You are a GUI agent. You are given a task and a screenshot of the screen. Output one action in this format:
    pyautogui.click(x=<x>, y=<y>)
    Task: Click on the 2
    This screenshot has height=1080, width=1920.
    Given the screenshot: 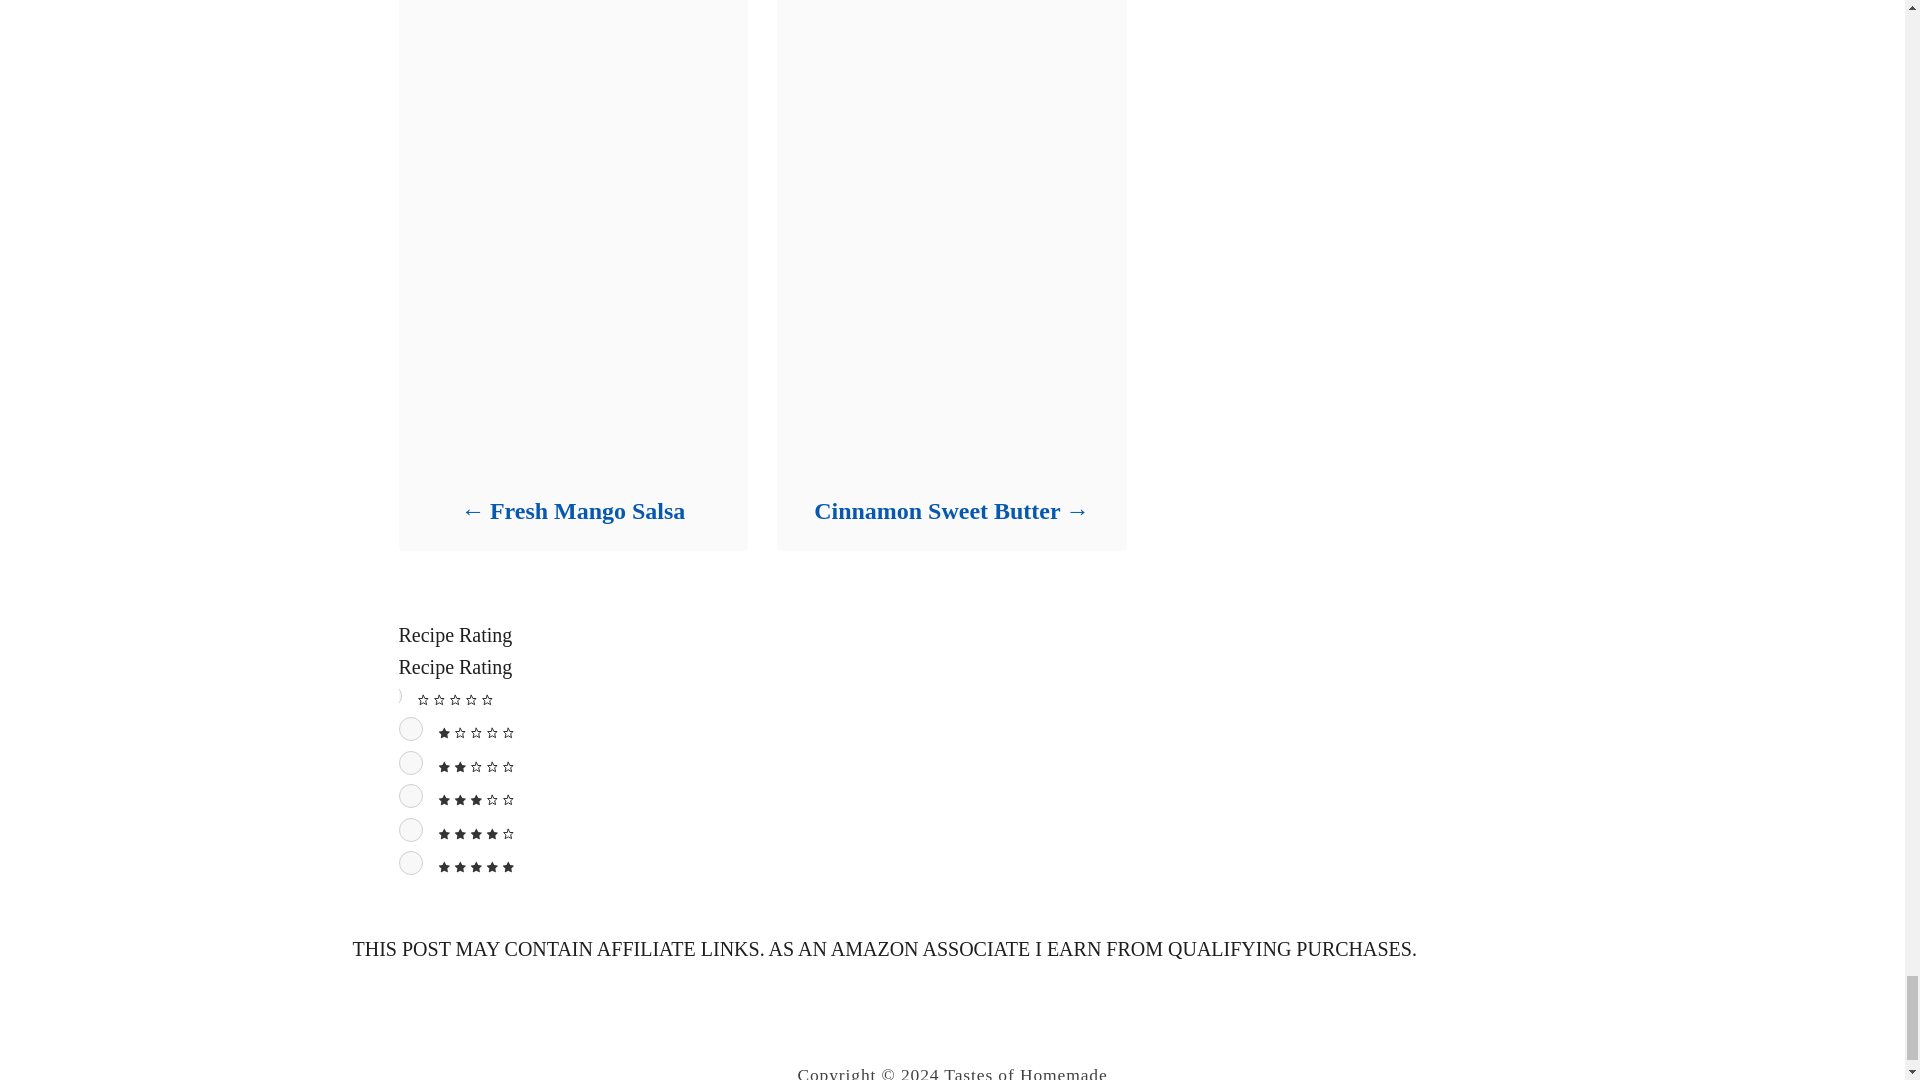 What is the action you would take?
    pyautogui.click(x=410, y=762)
    